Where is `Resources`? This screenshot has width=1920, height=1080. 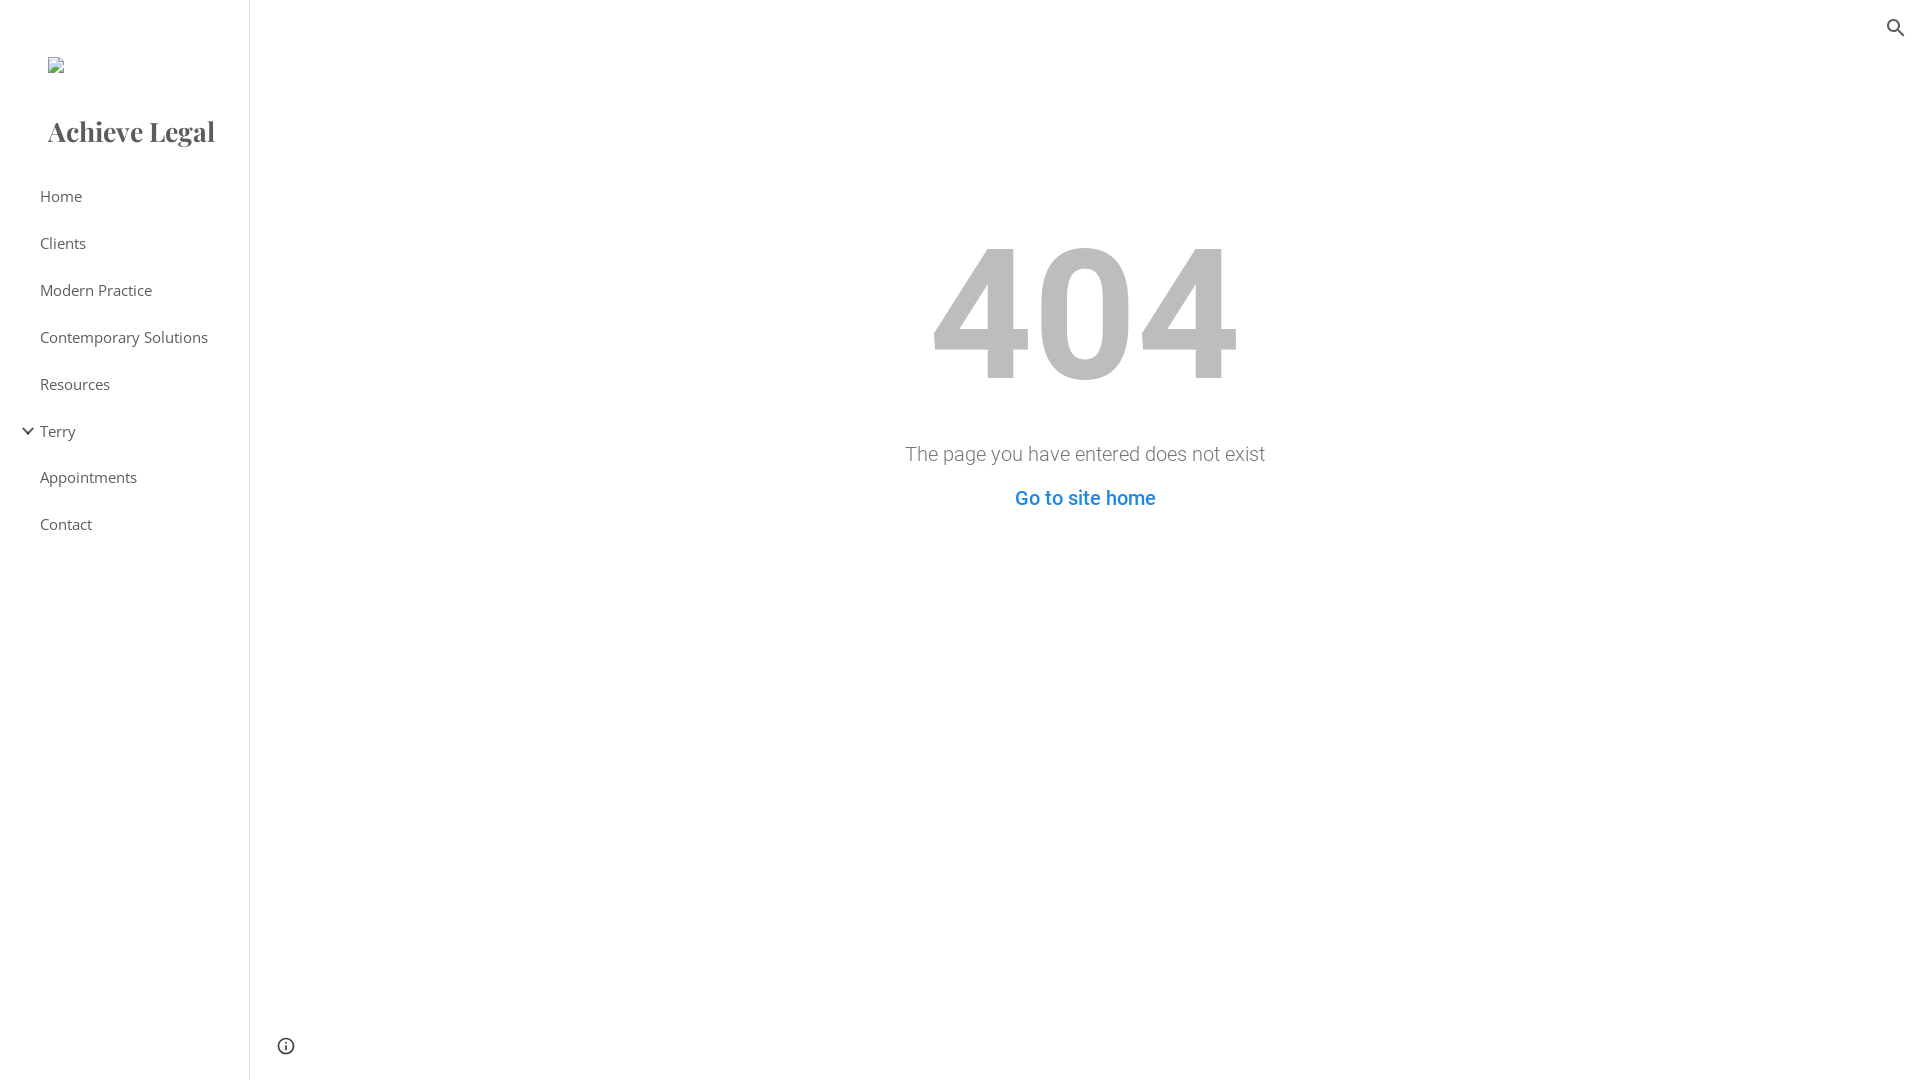
Resources is located at coordinates (136, 384).